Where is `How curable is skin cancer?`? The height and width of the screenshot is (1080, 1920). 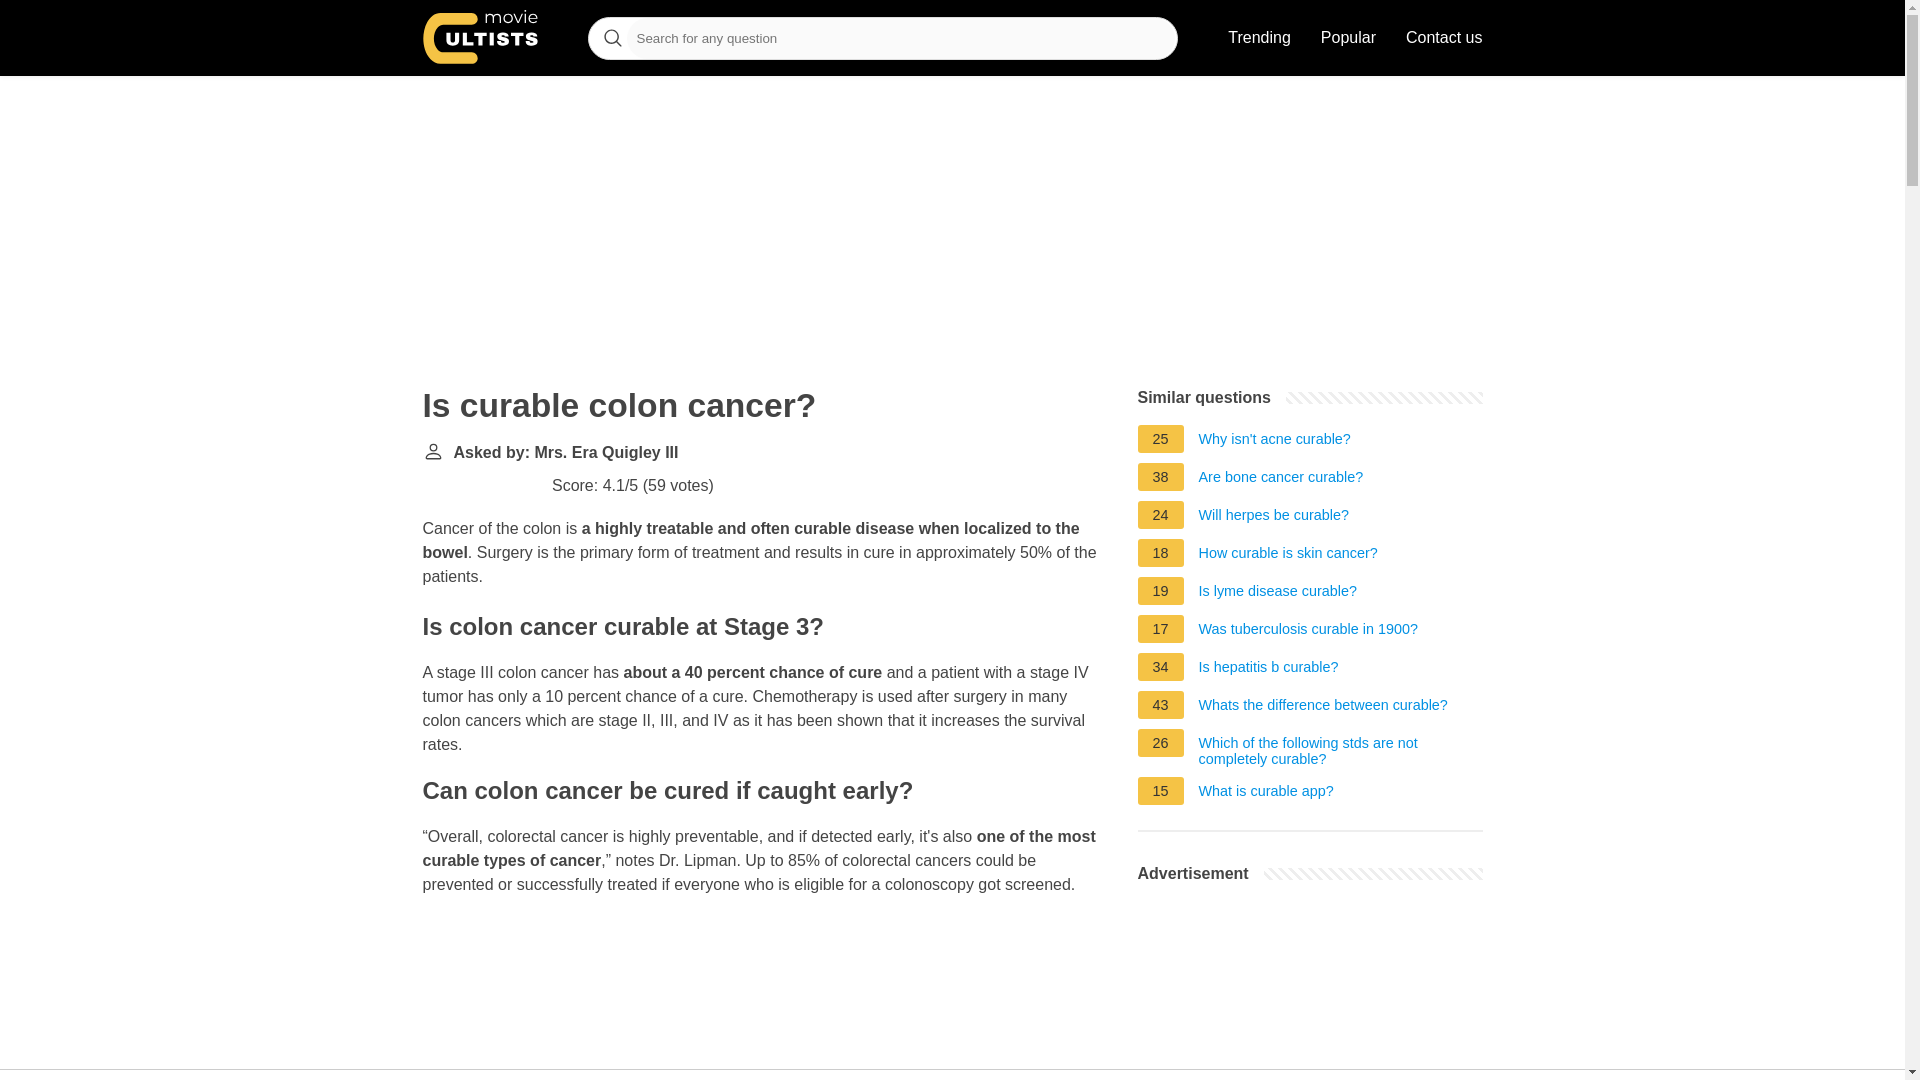 How curable is skin cancer? is located at coordinates (1288, 556).